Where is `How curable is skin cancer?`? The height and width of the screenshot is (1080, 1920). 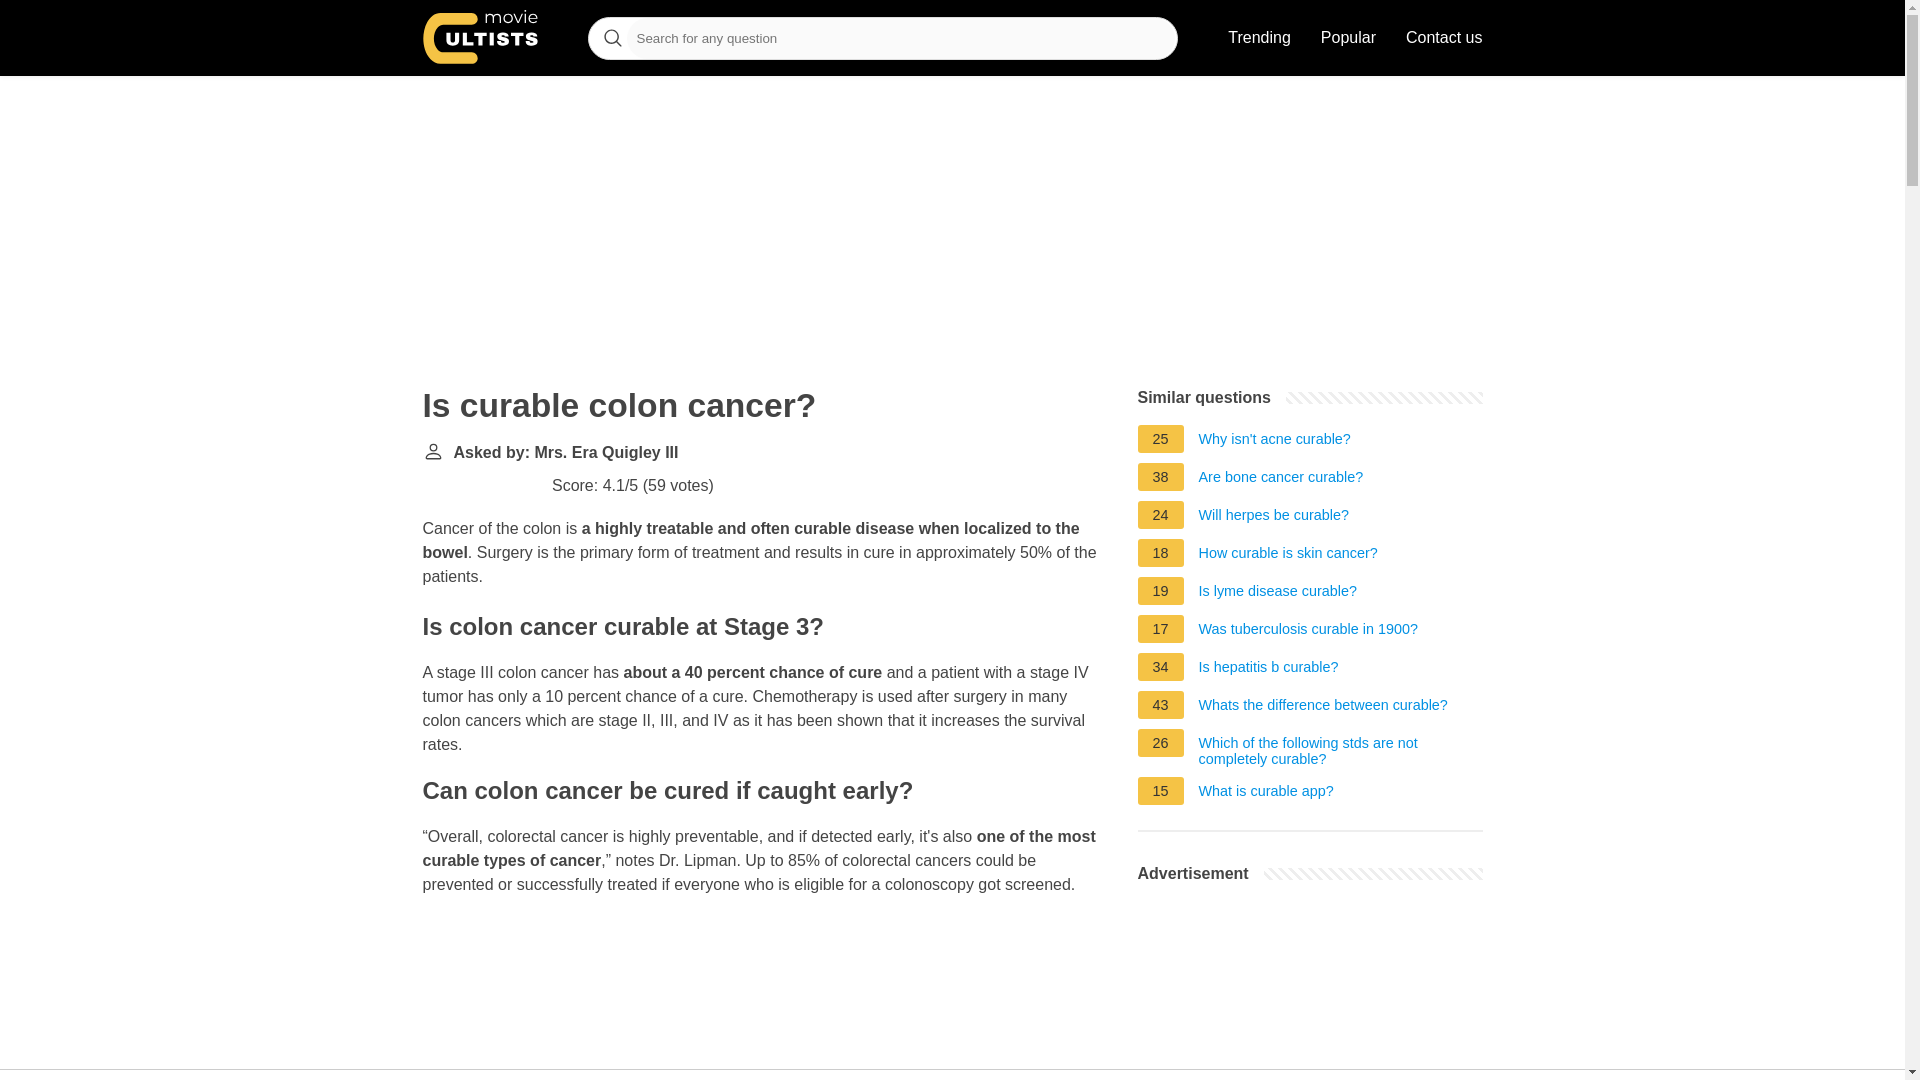 How curable is skin cancer? is located at coordinates (1288, 556).